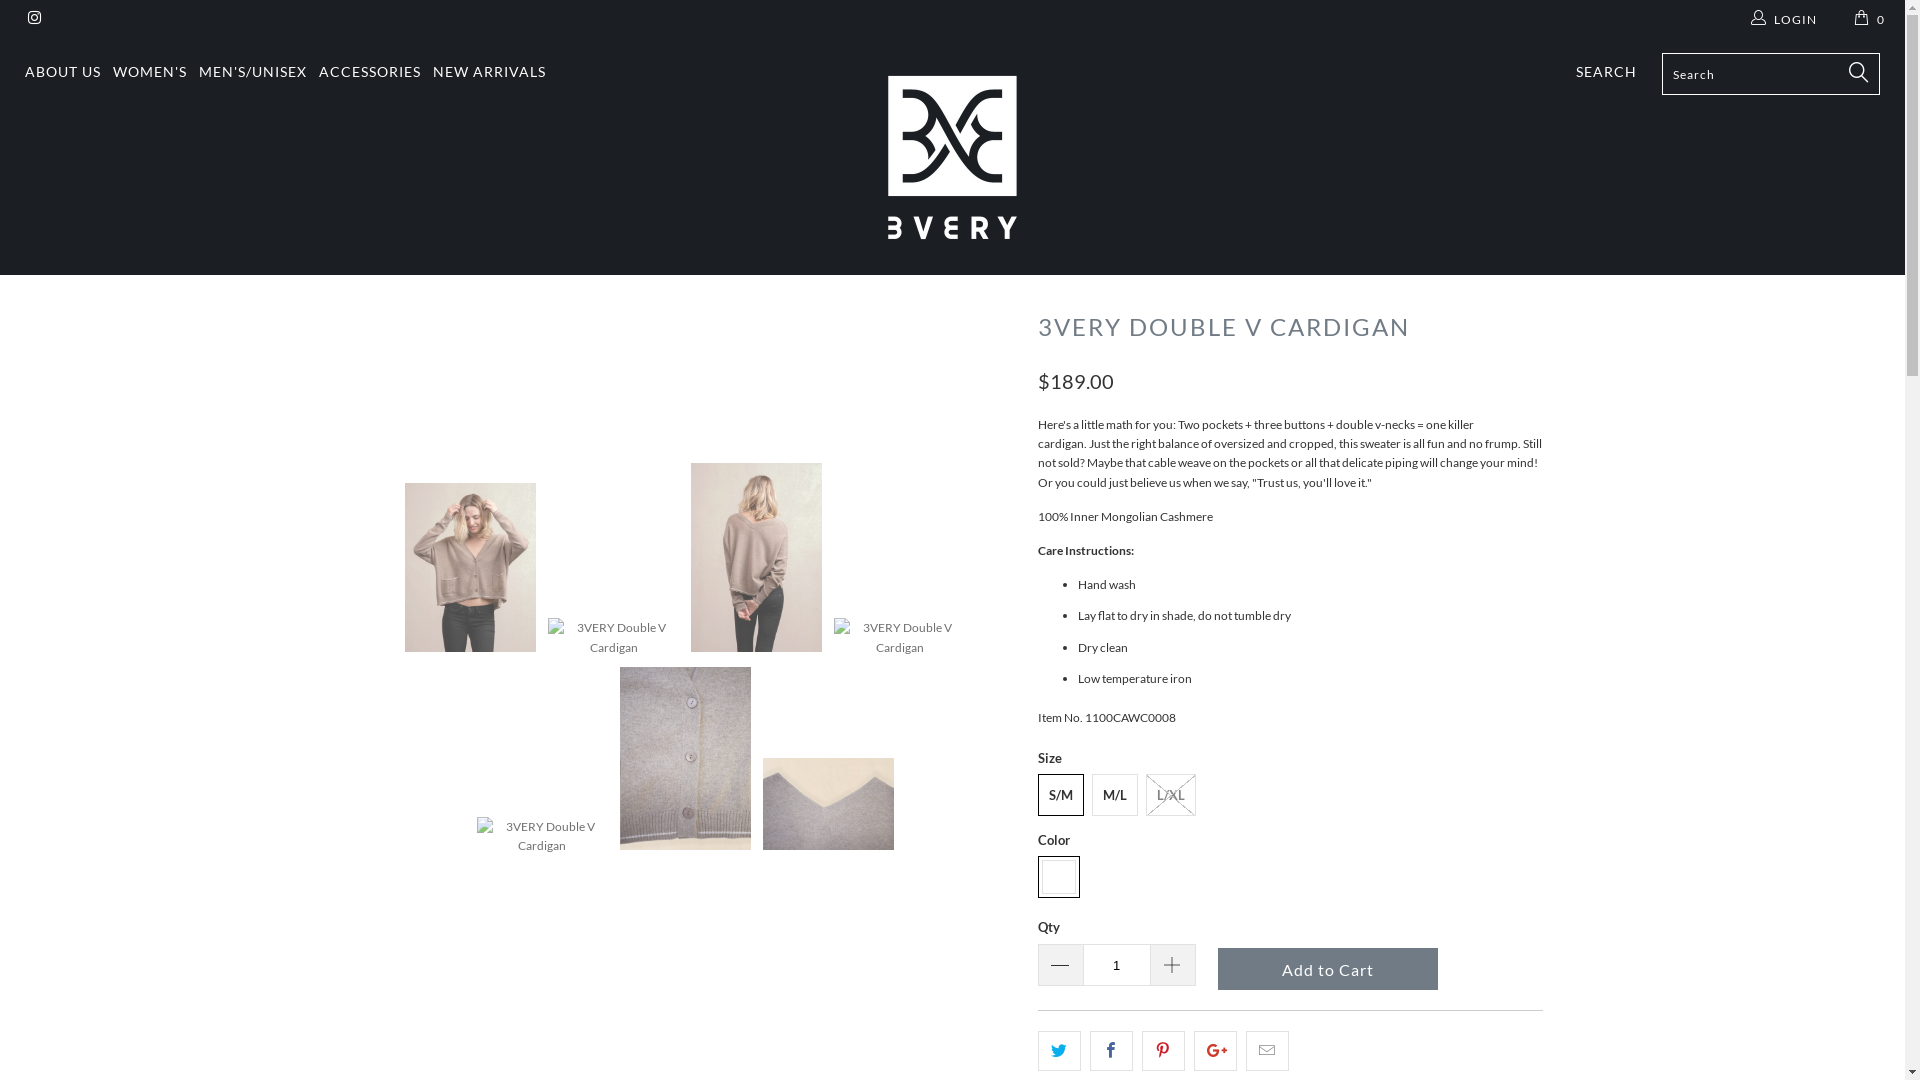 The image size is (1920, 1080). What do you see at coordinates (1606, 72) in the screenshot?
I see `SEARCH` at bounding box center [1606, 72].